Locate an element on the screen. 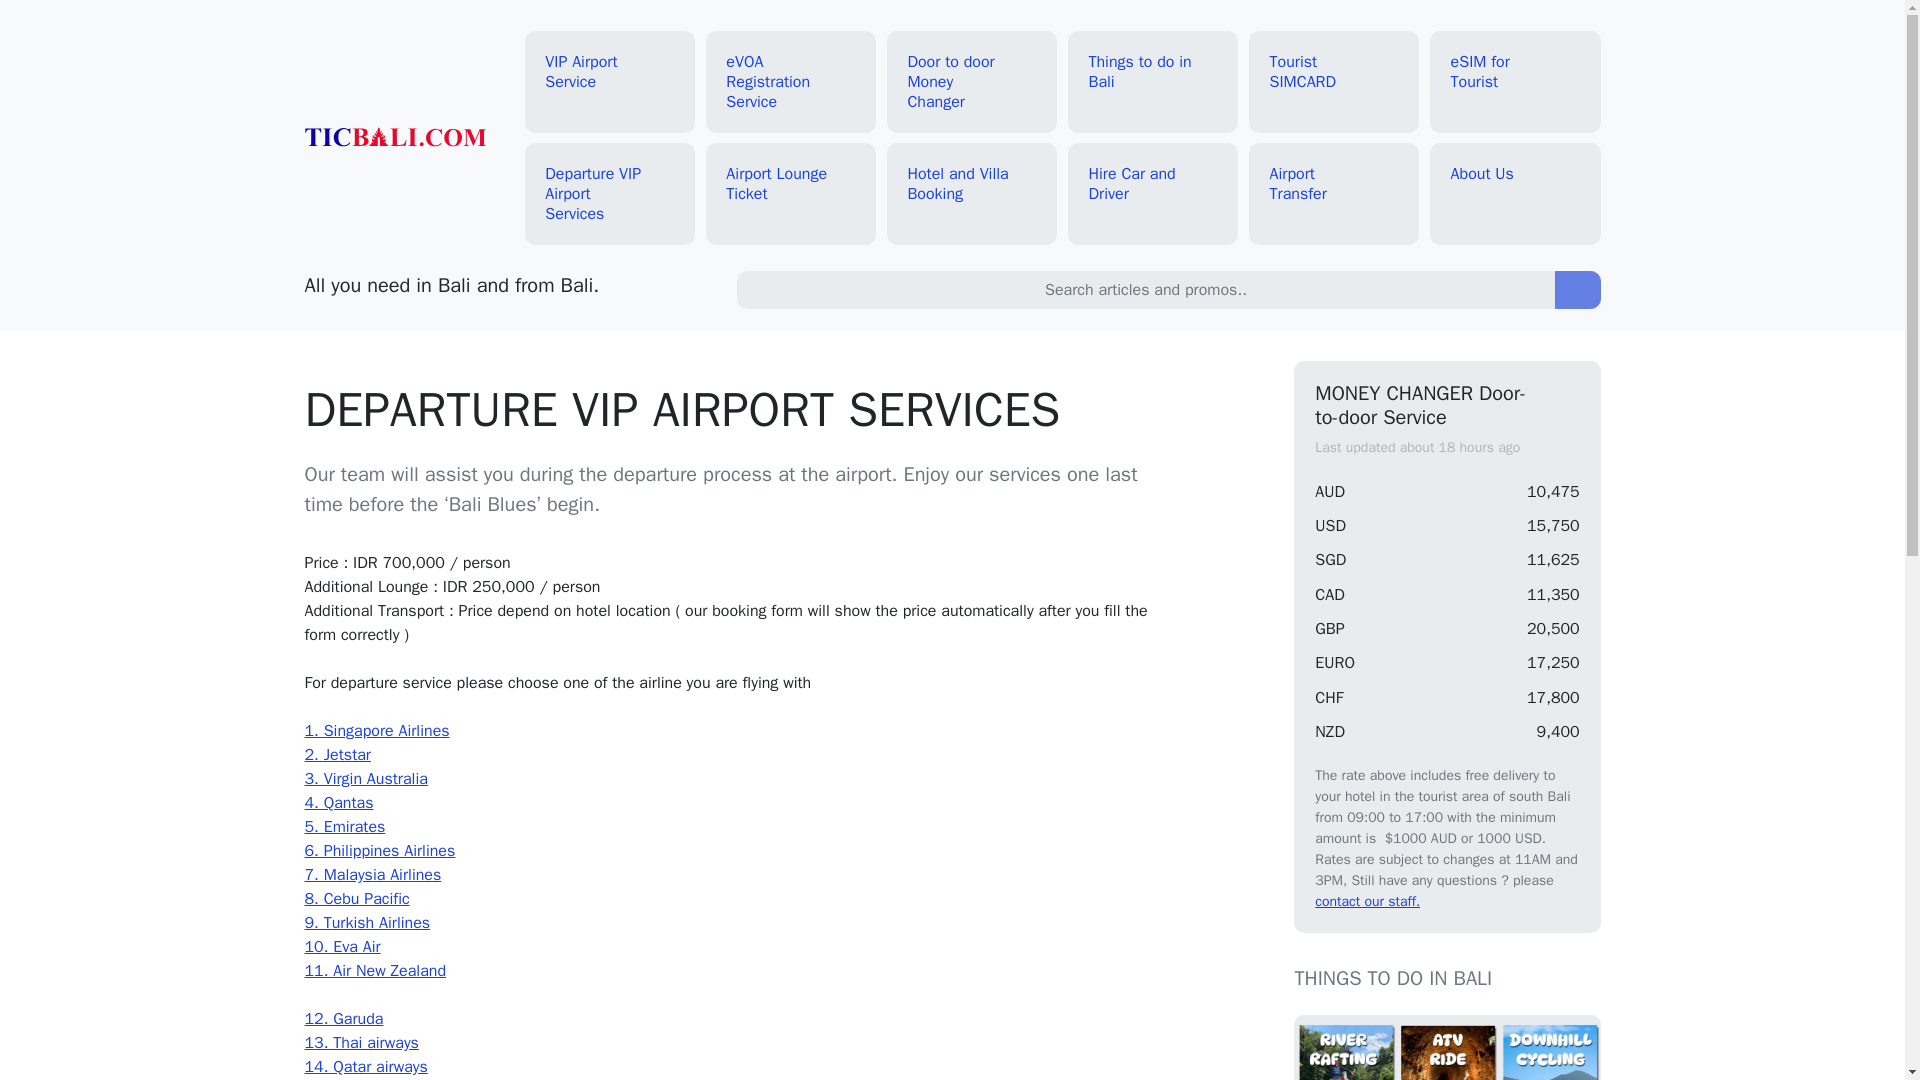 The height and width of the screenshot is (1080, 1920). Hire Car and Driver is located at coordinates (1152, 183).